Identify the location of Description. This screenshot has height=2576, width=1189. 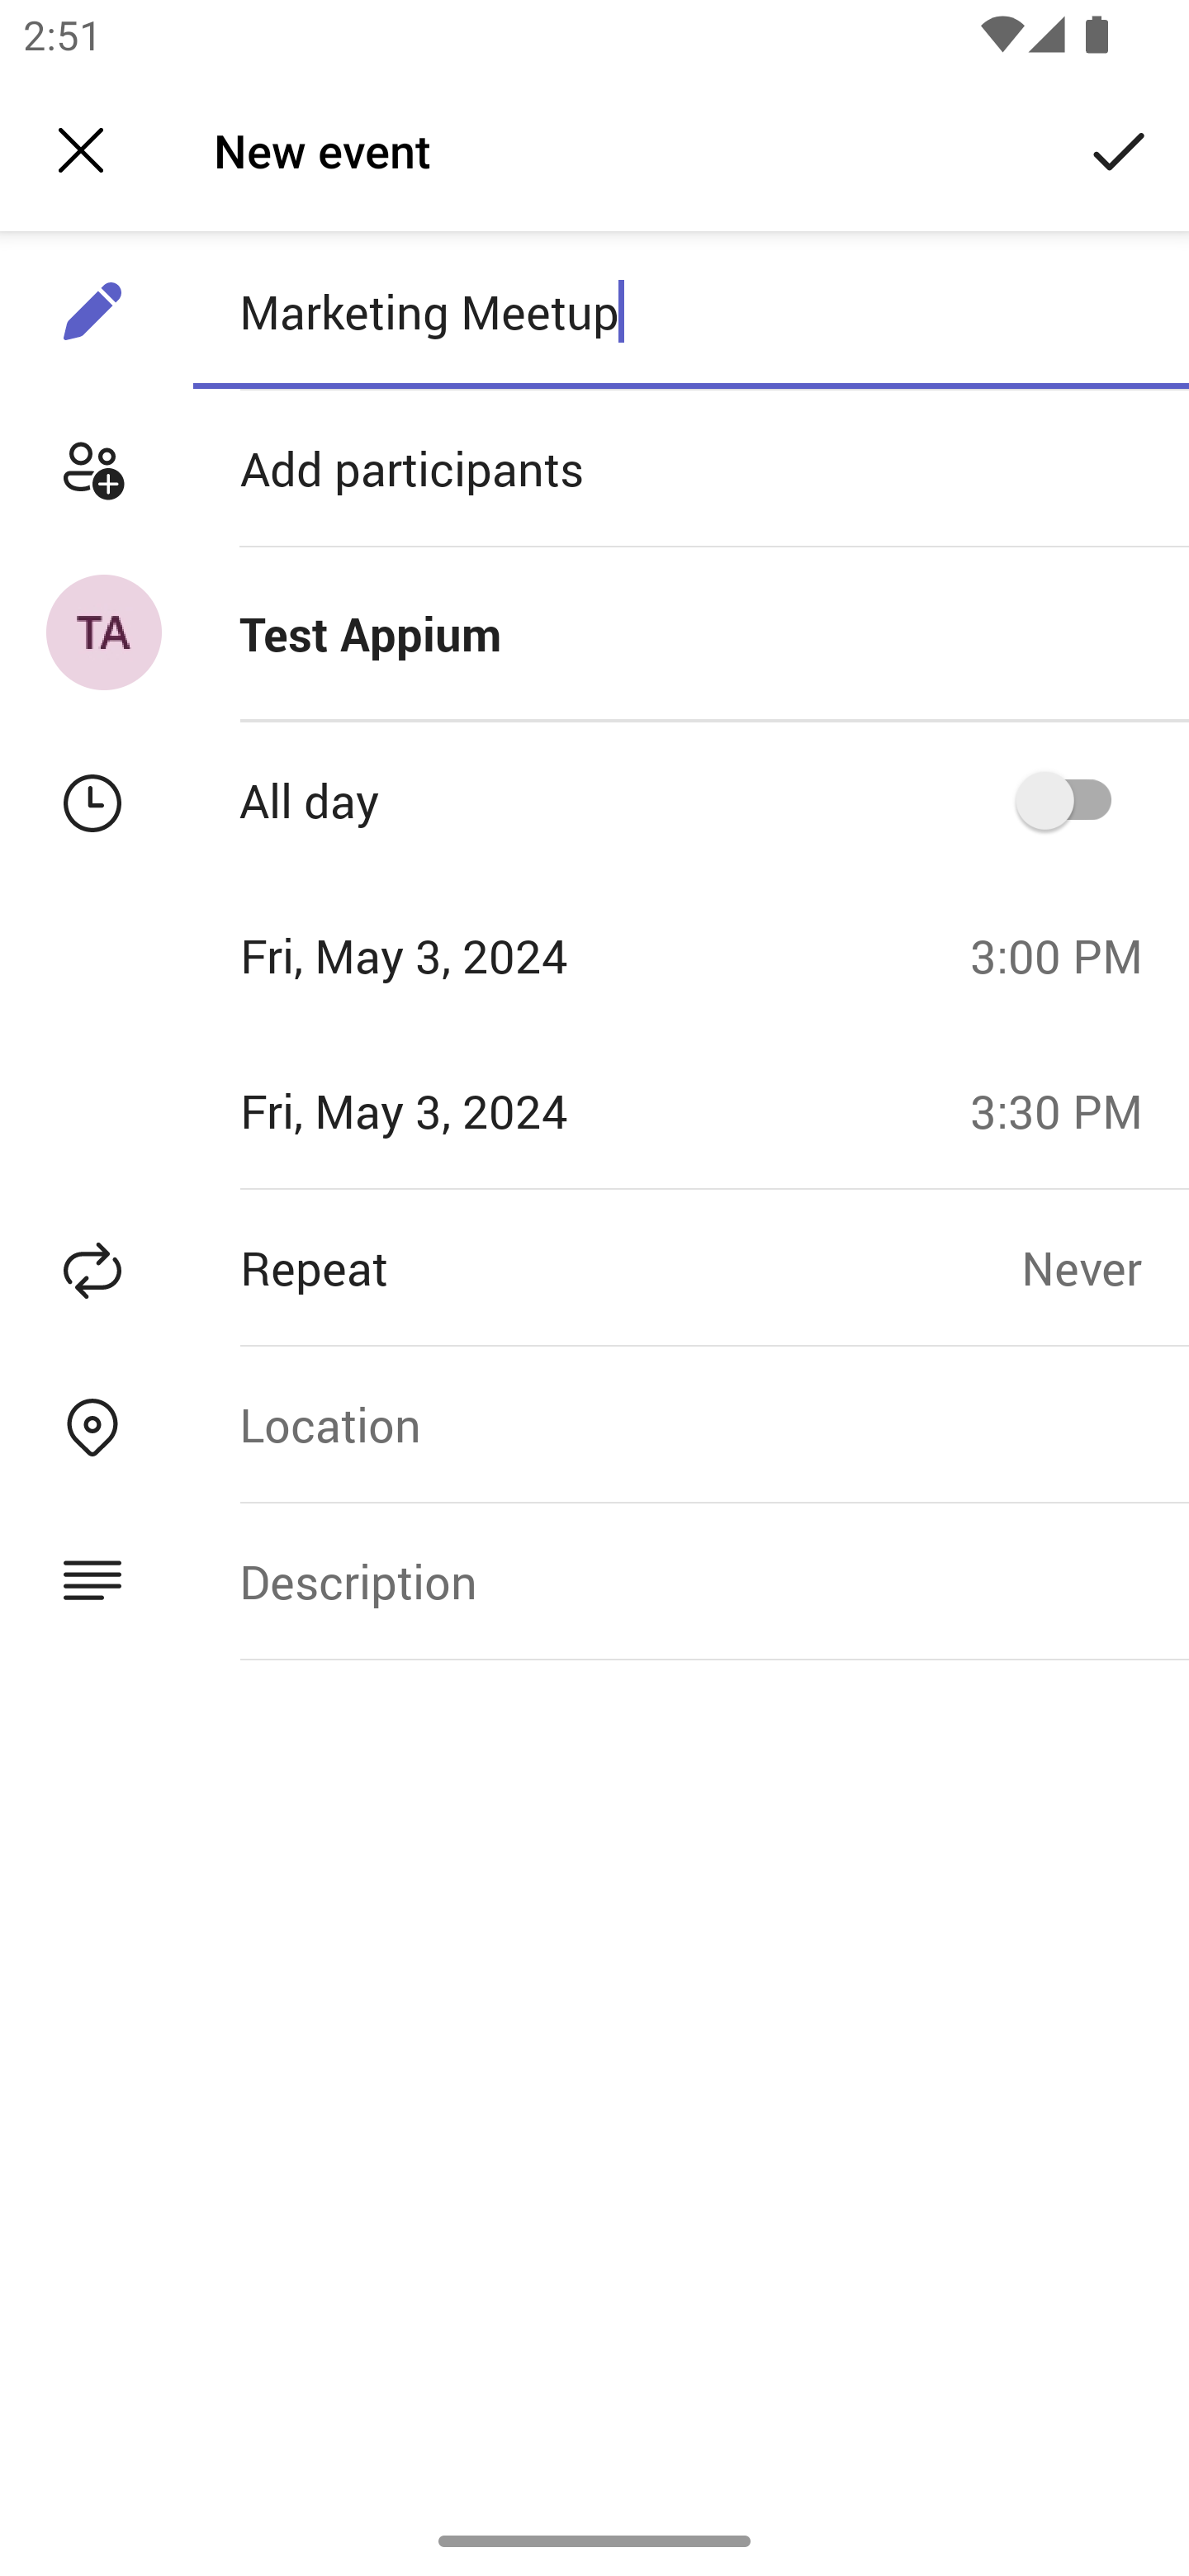
(690, 1582).